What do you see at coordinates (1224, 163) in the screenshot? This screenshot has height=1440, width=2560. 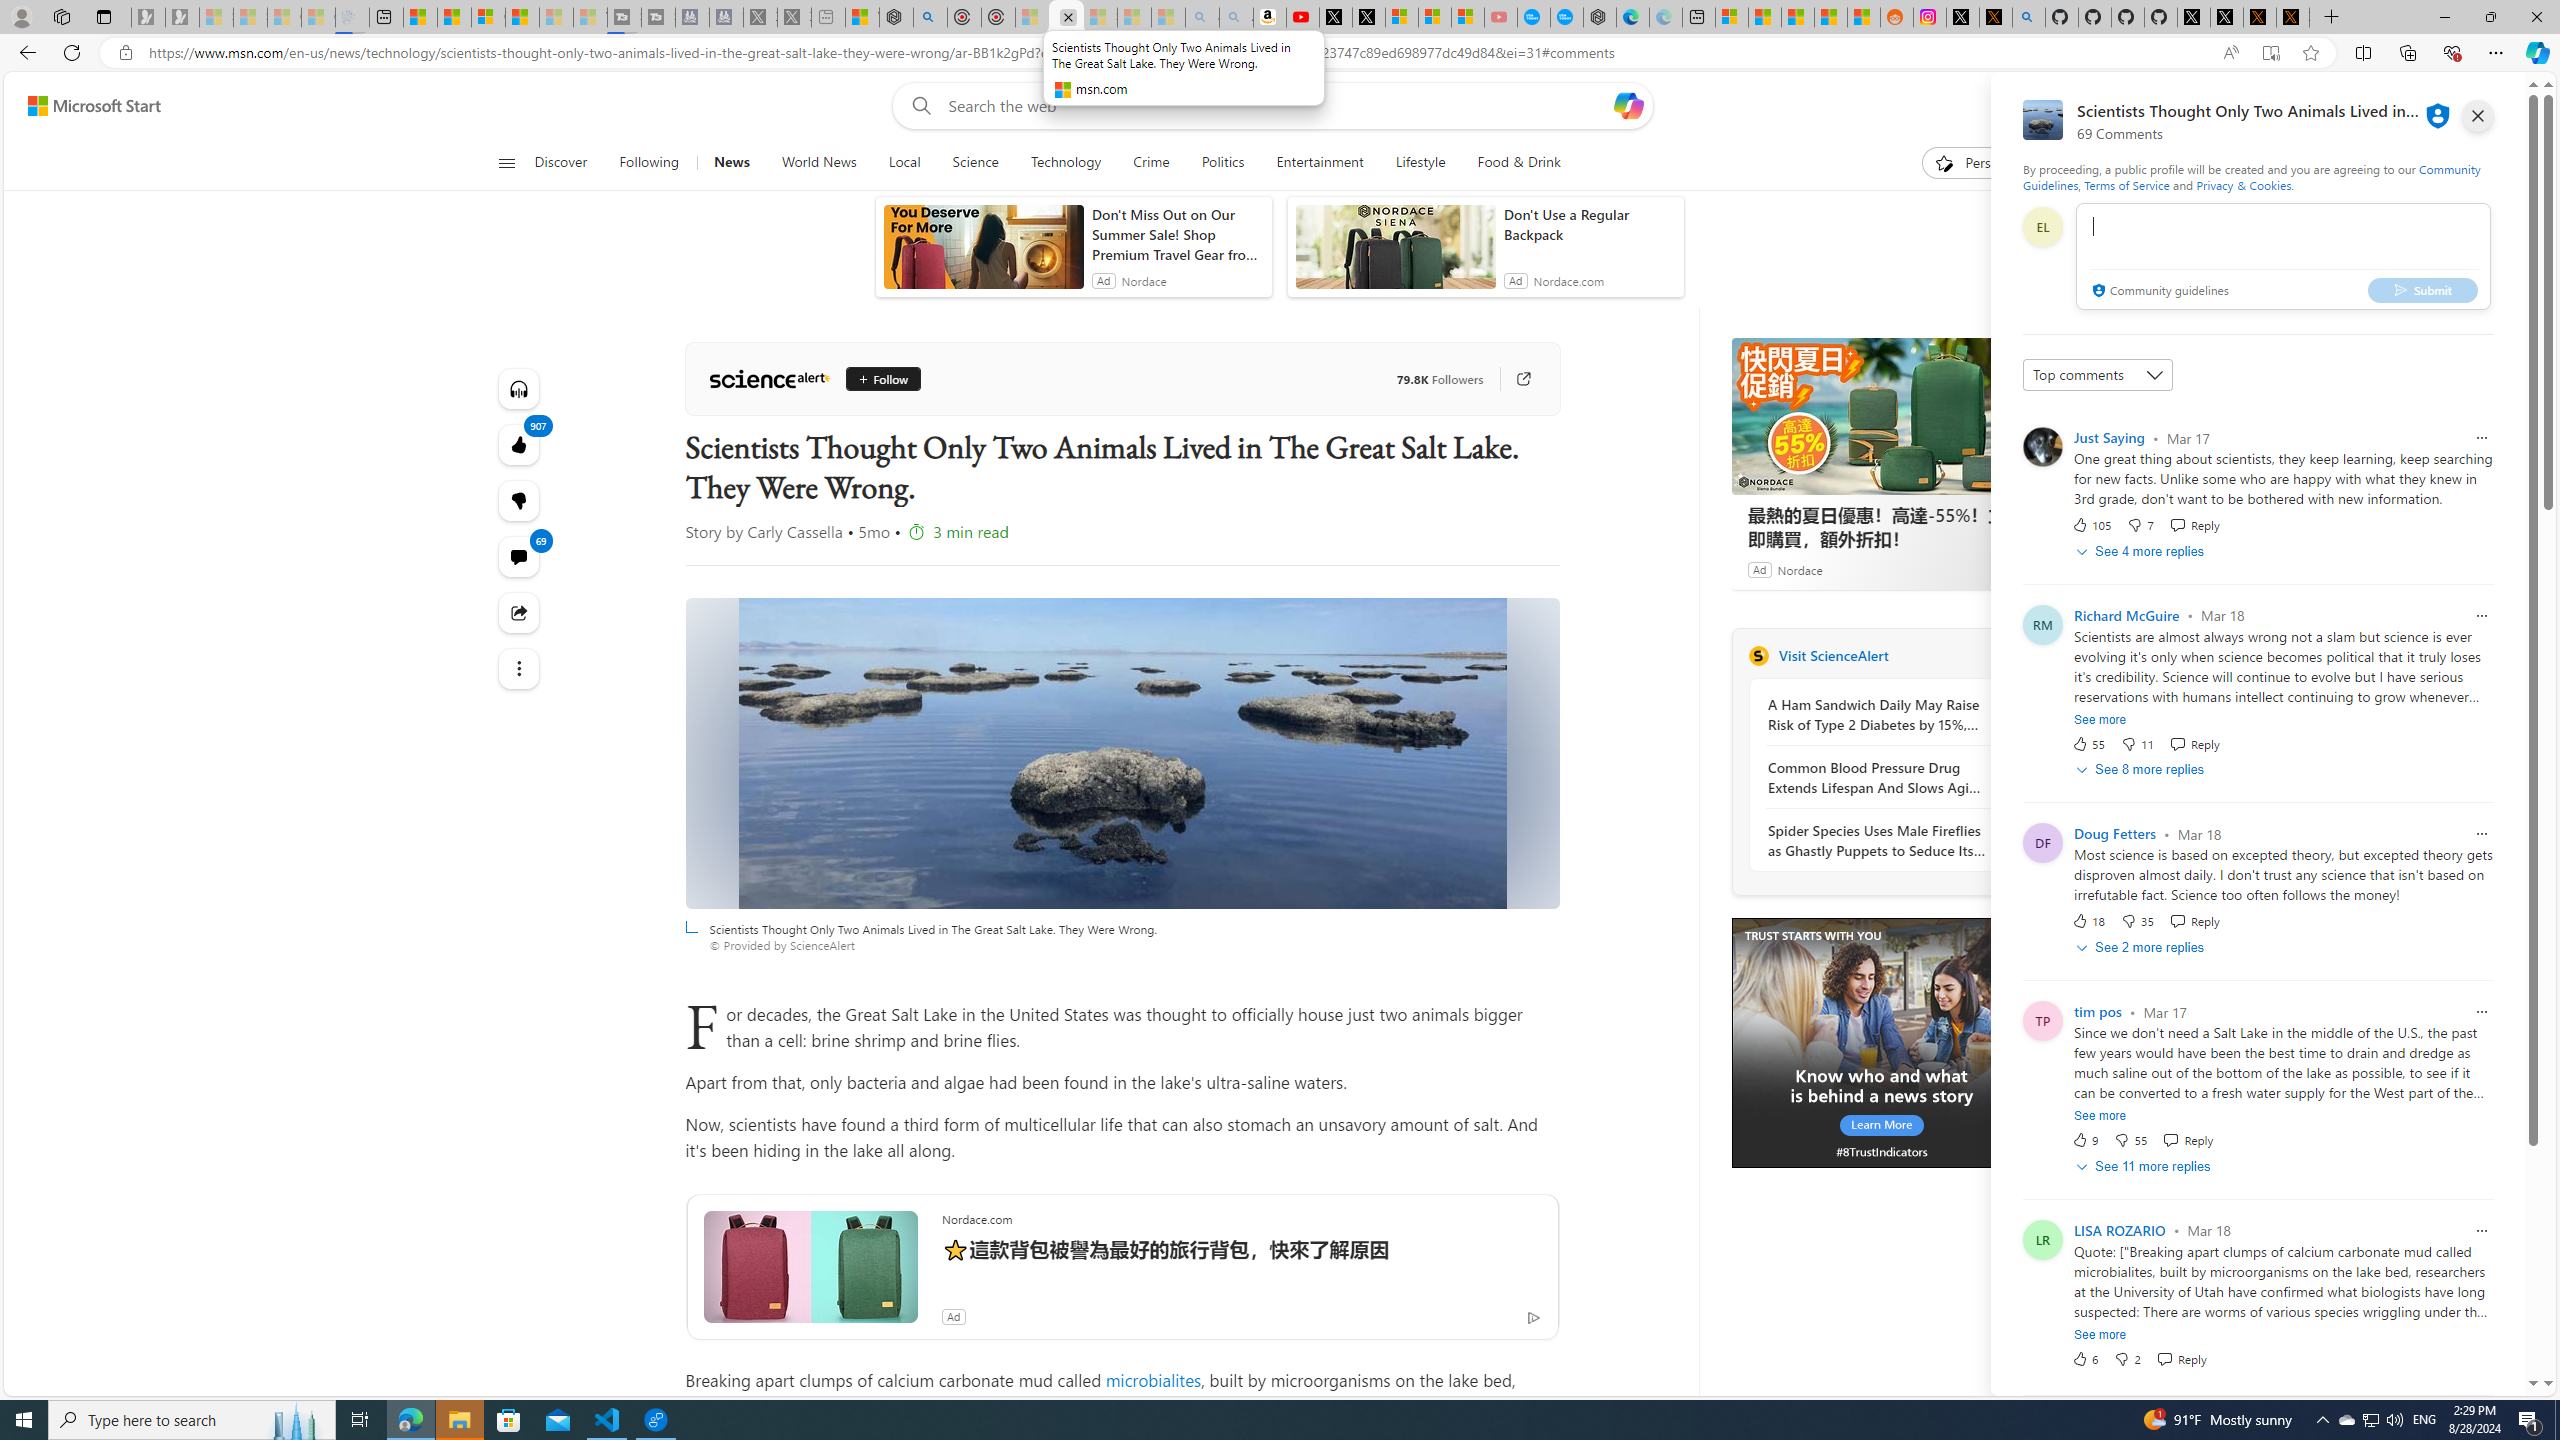 I see `Politics` at bounding box center [1224, 163].